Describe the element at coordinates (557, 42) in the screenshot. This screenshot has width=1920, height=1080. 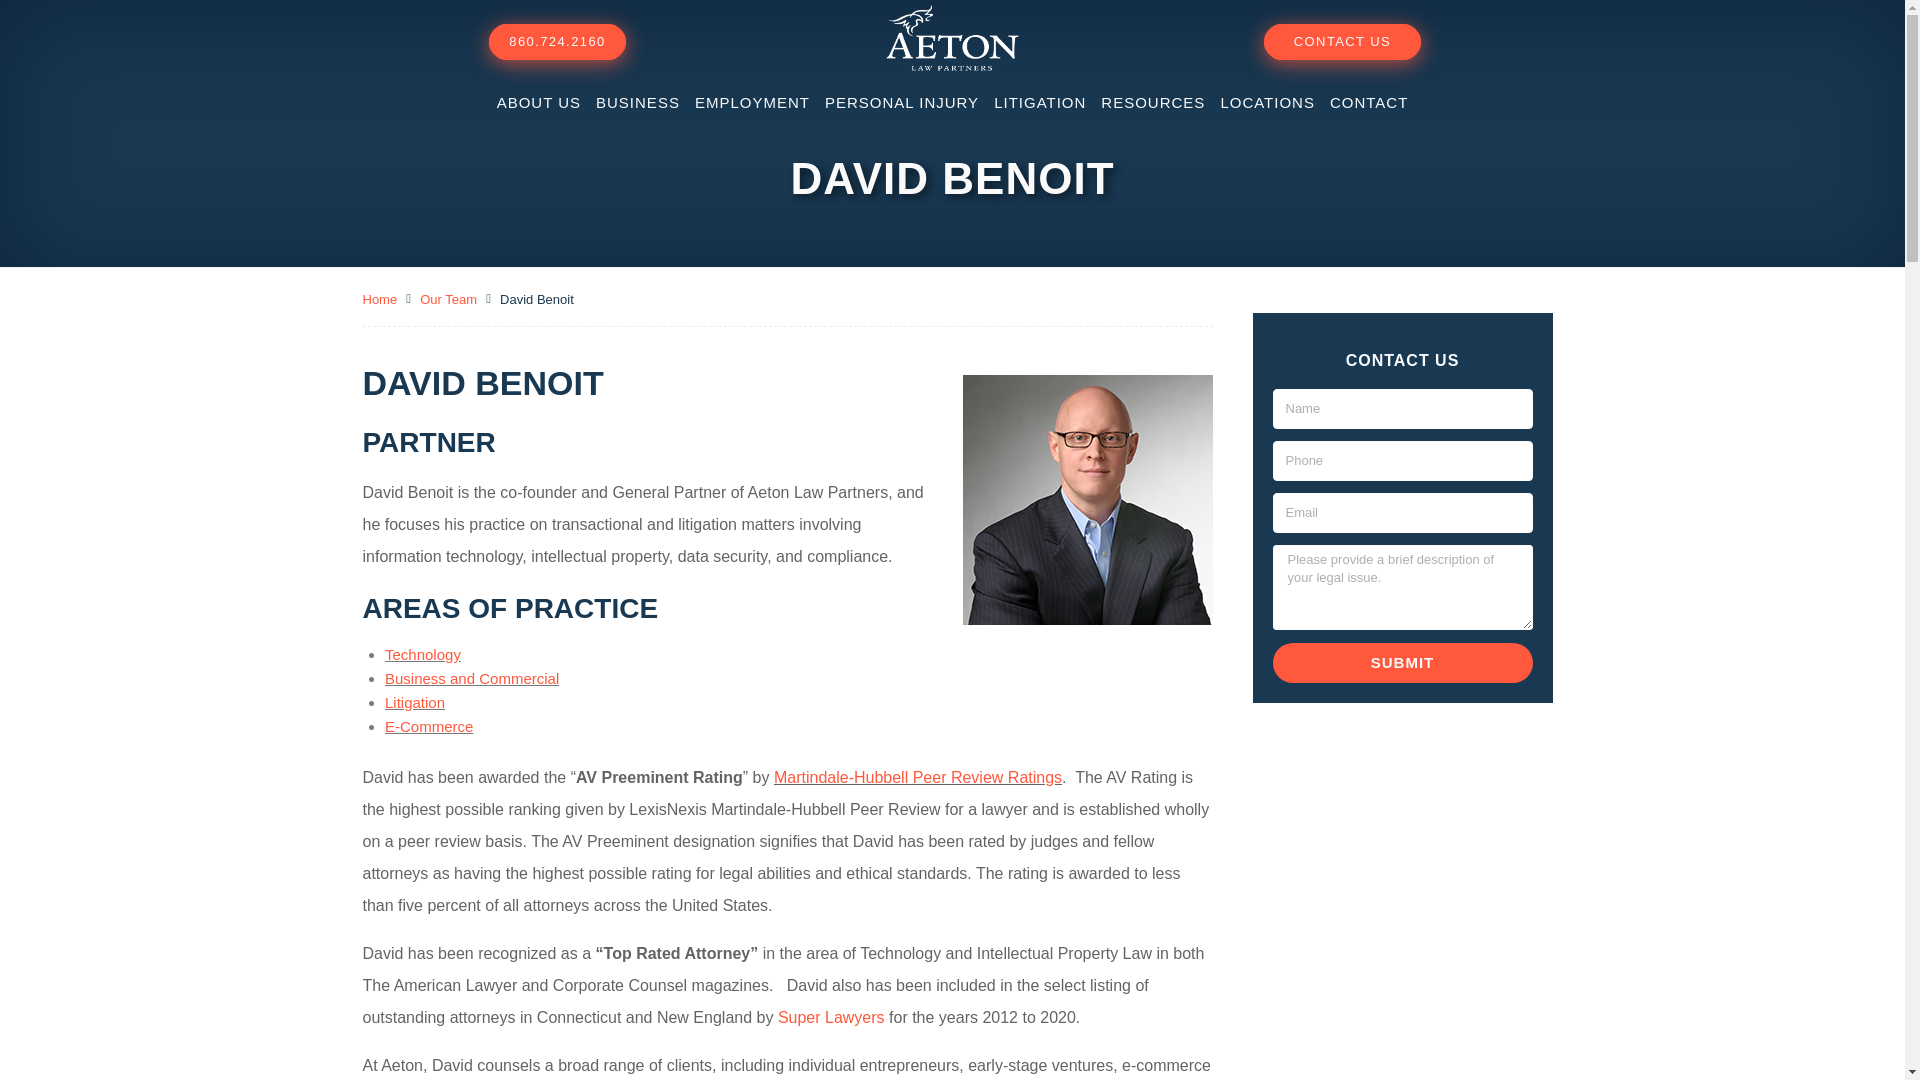
I see `860.724.2160` at that location.